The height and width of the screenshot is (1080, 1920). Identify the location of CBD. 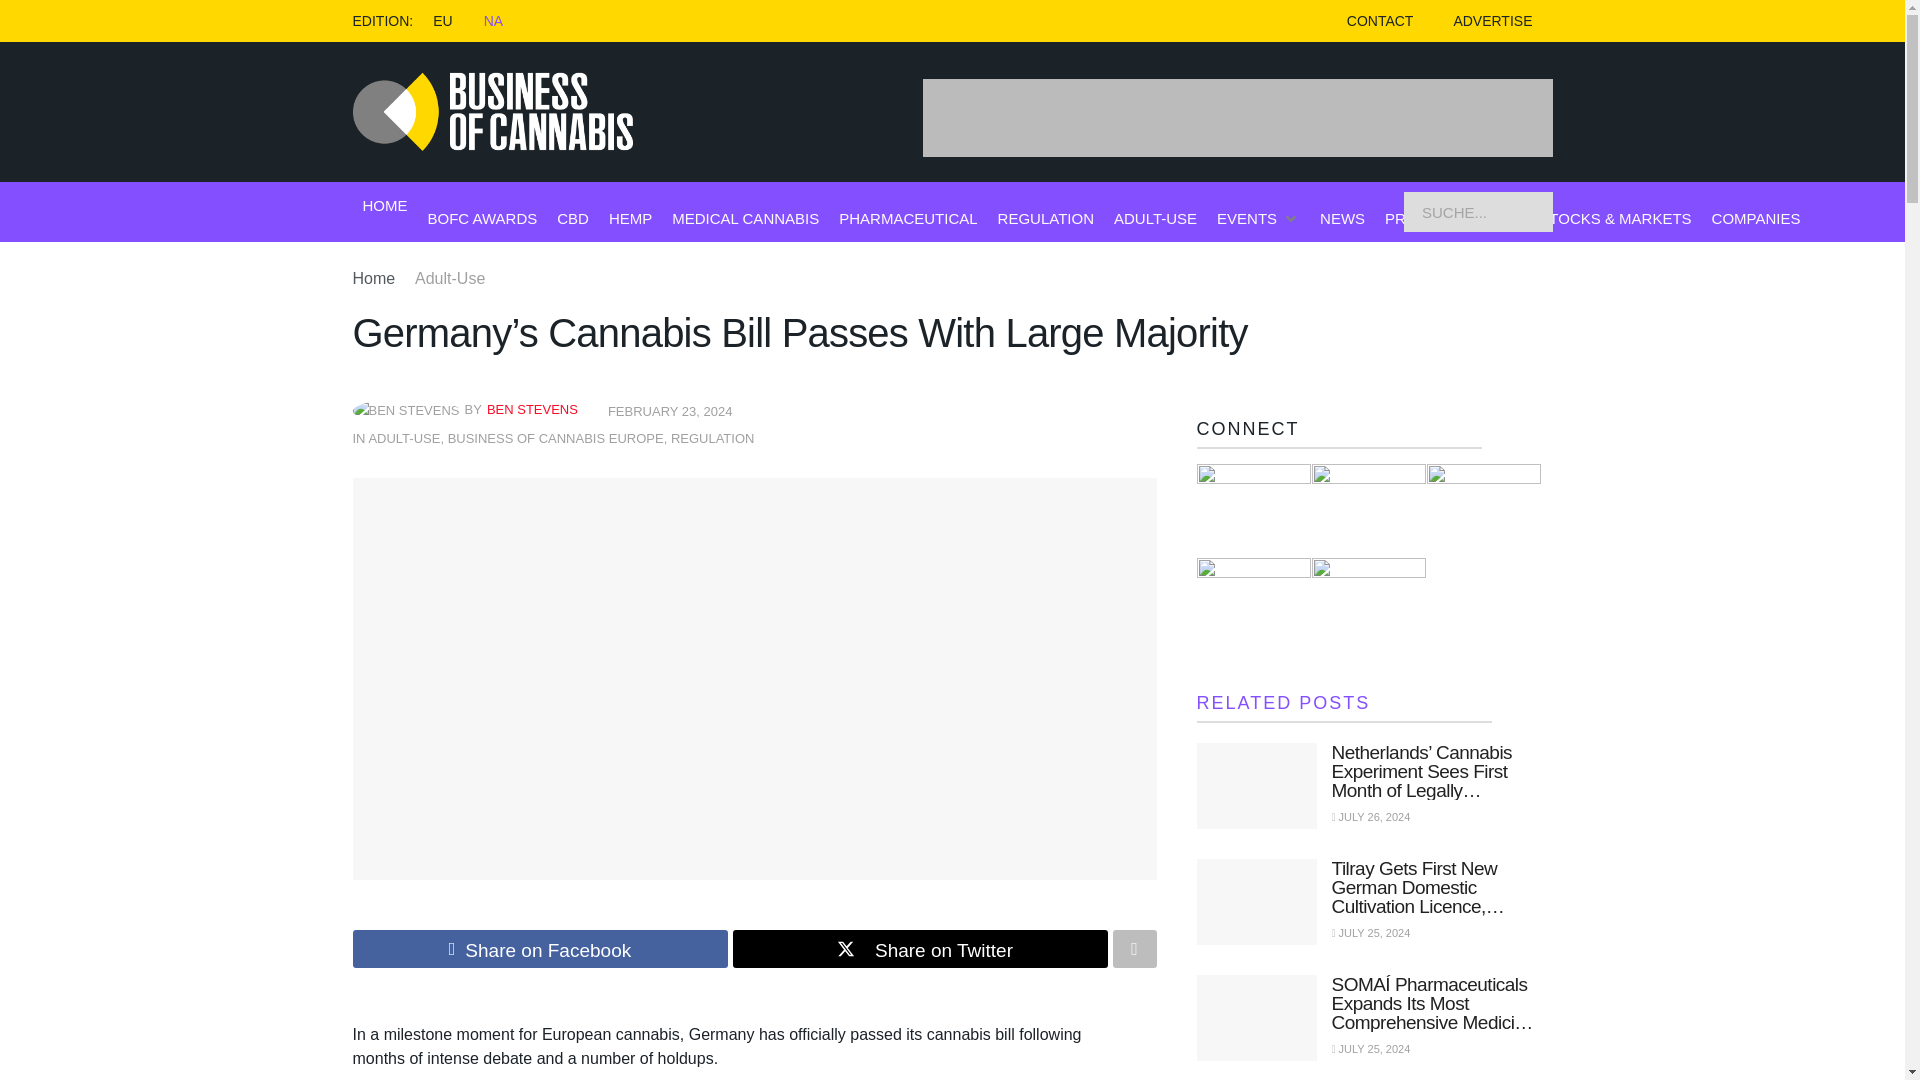
(572, 218).